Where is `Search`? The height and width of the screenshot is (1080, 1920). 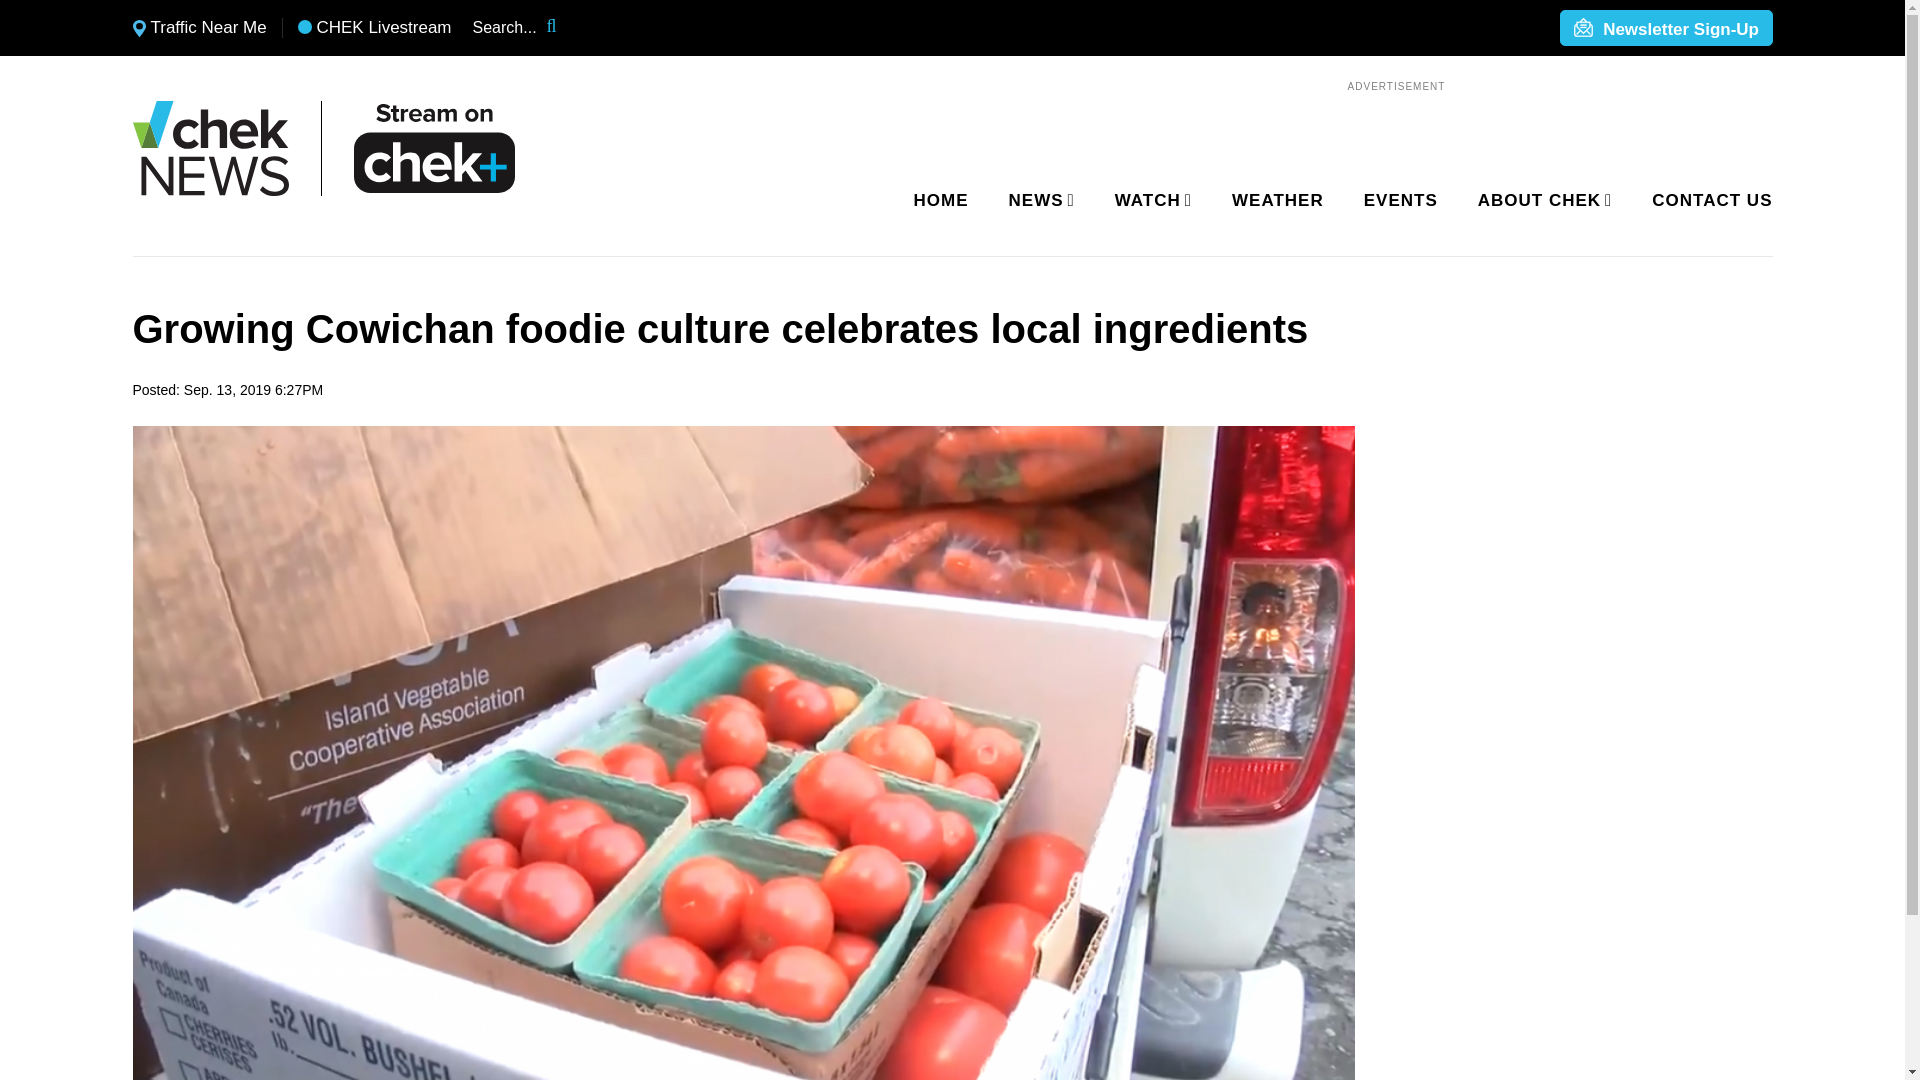 Search is located at coordinates (564, 28).